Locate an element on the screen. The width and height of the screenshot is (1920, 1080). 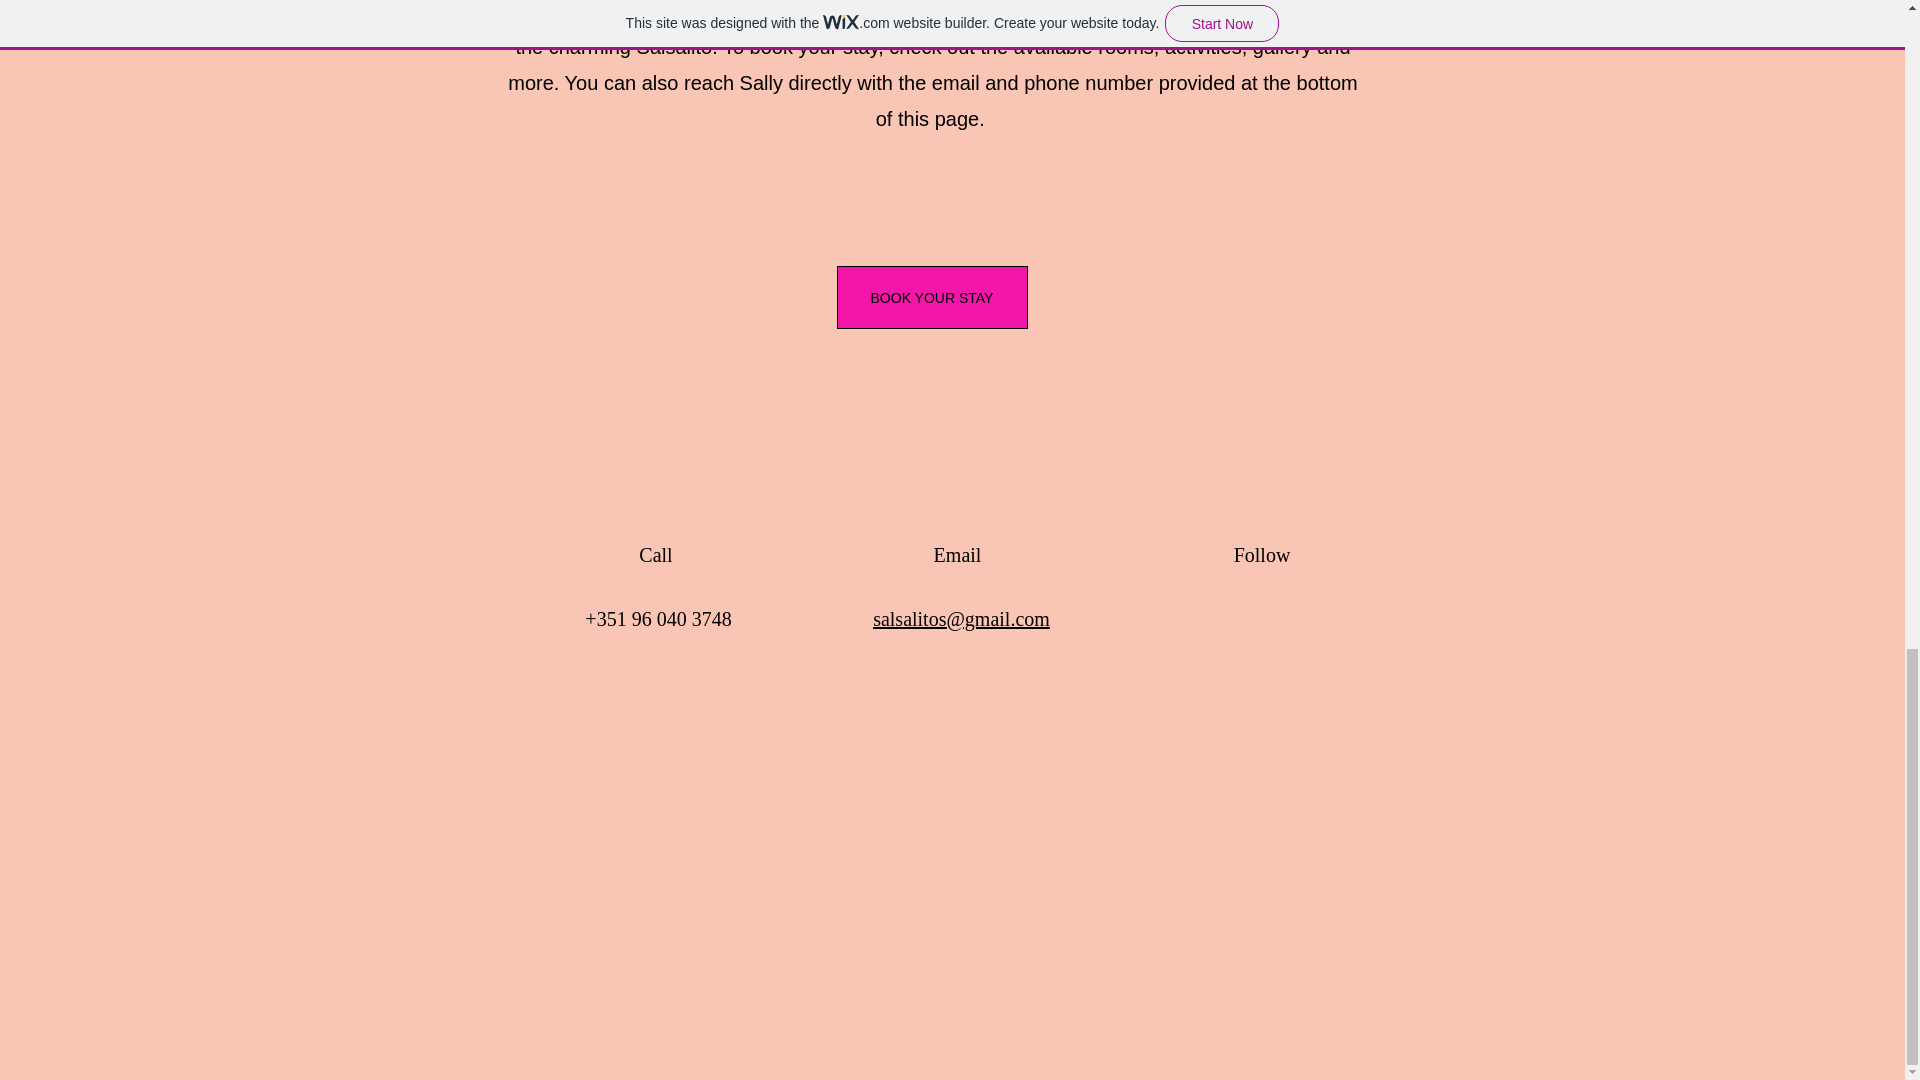
BOOK YOUR STAY is located at coordinates (931, 297).